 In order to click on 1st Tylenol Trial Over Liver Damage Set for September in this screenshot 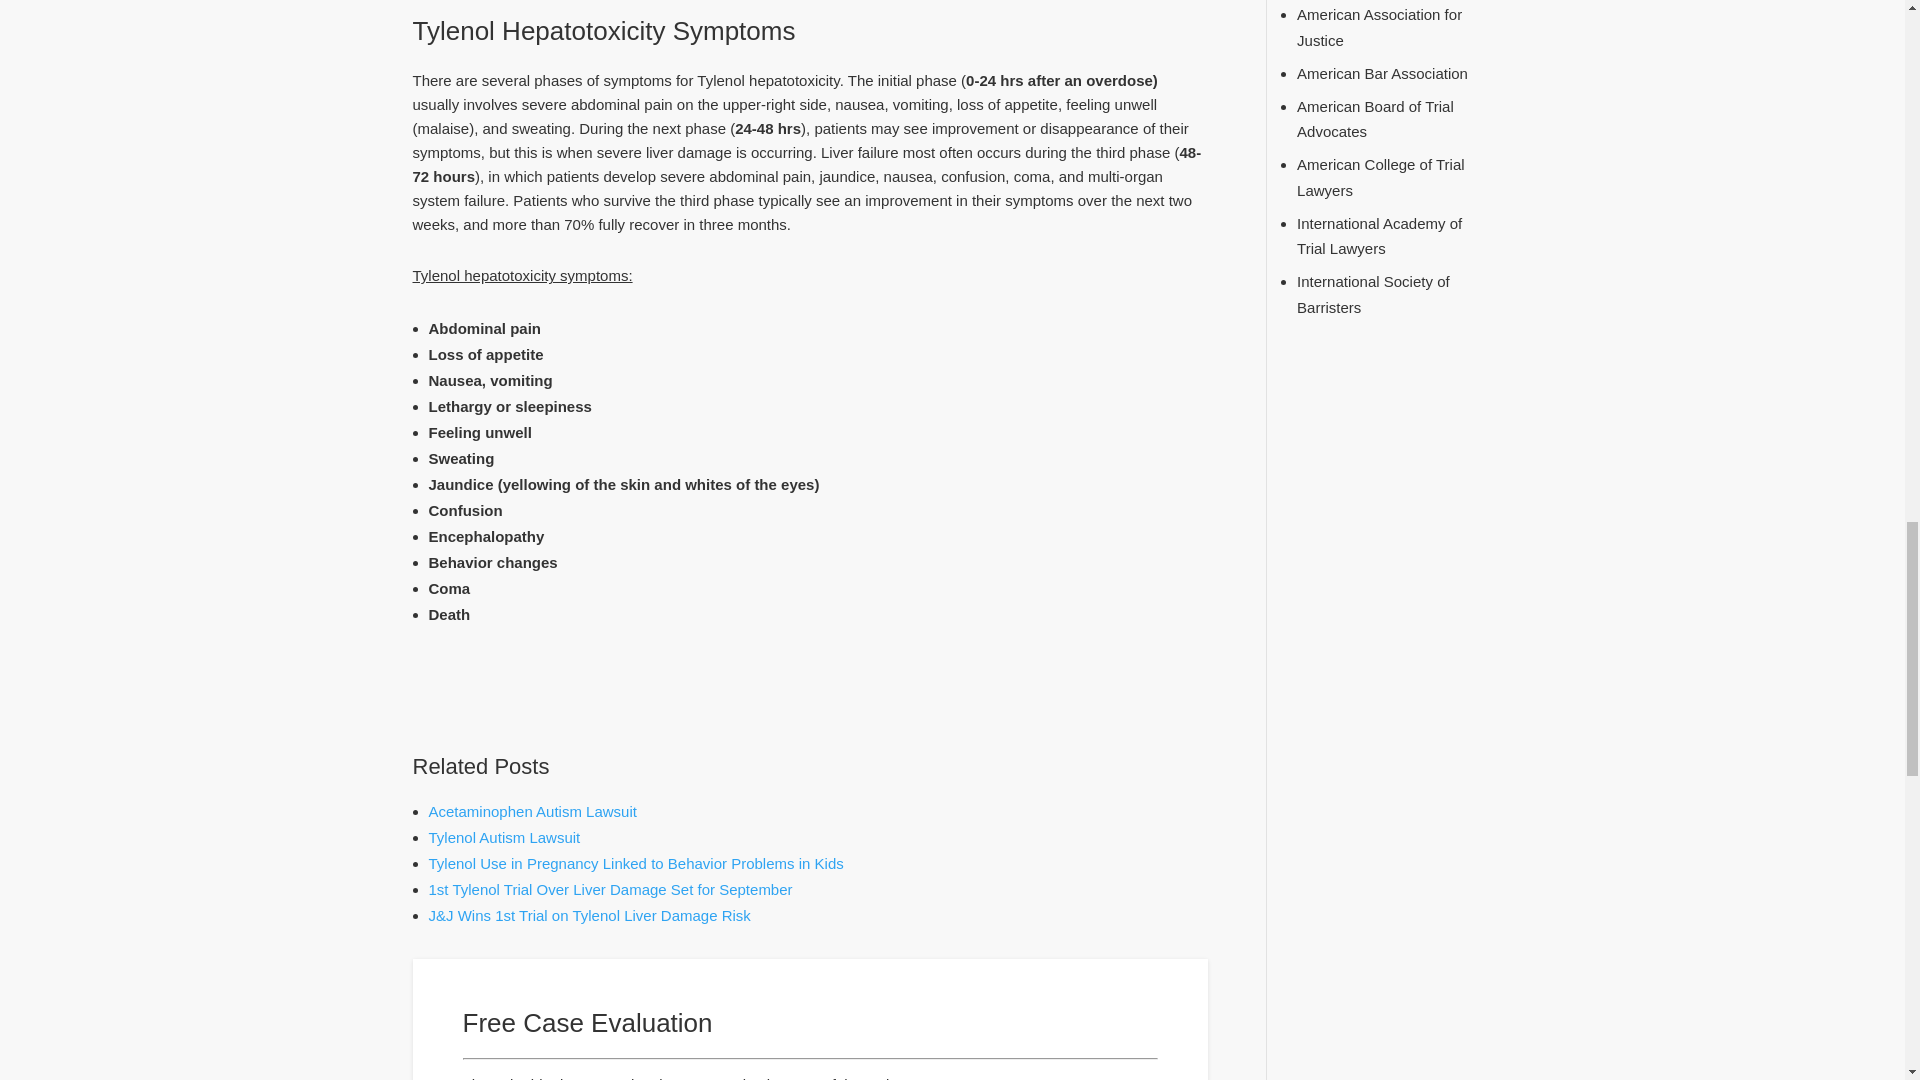, I will do `click(610, 889)`.